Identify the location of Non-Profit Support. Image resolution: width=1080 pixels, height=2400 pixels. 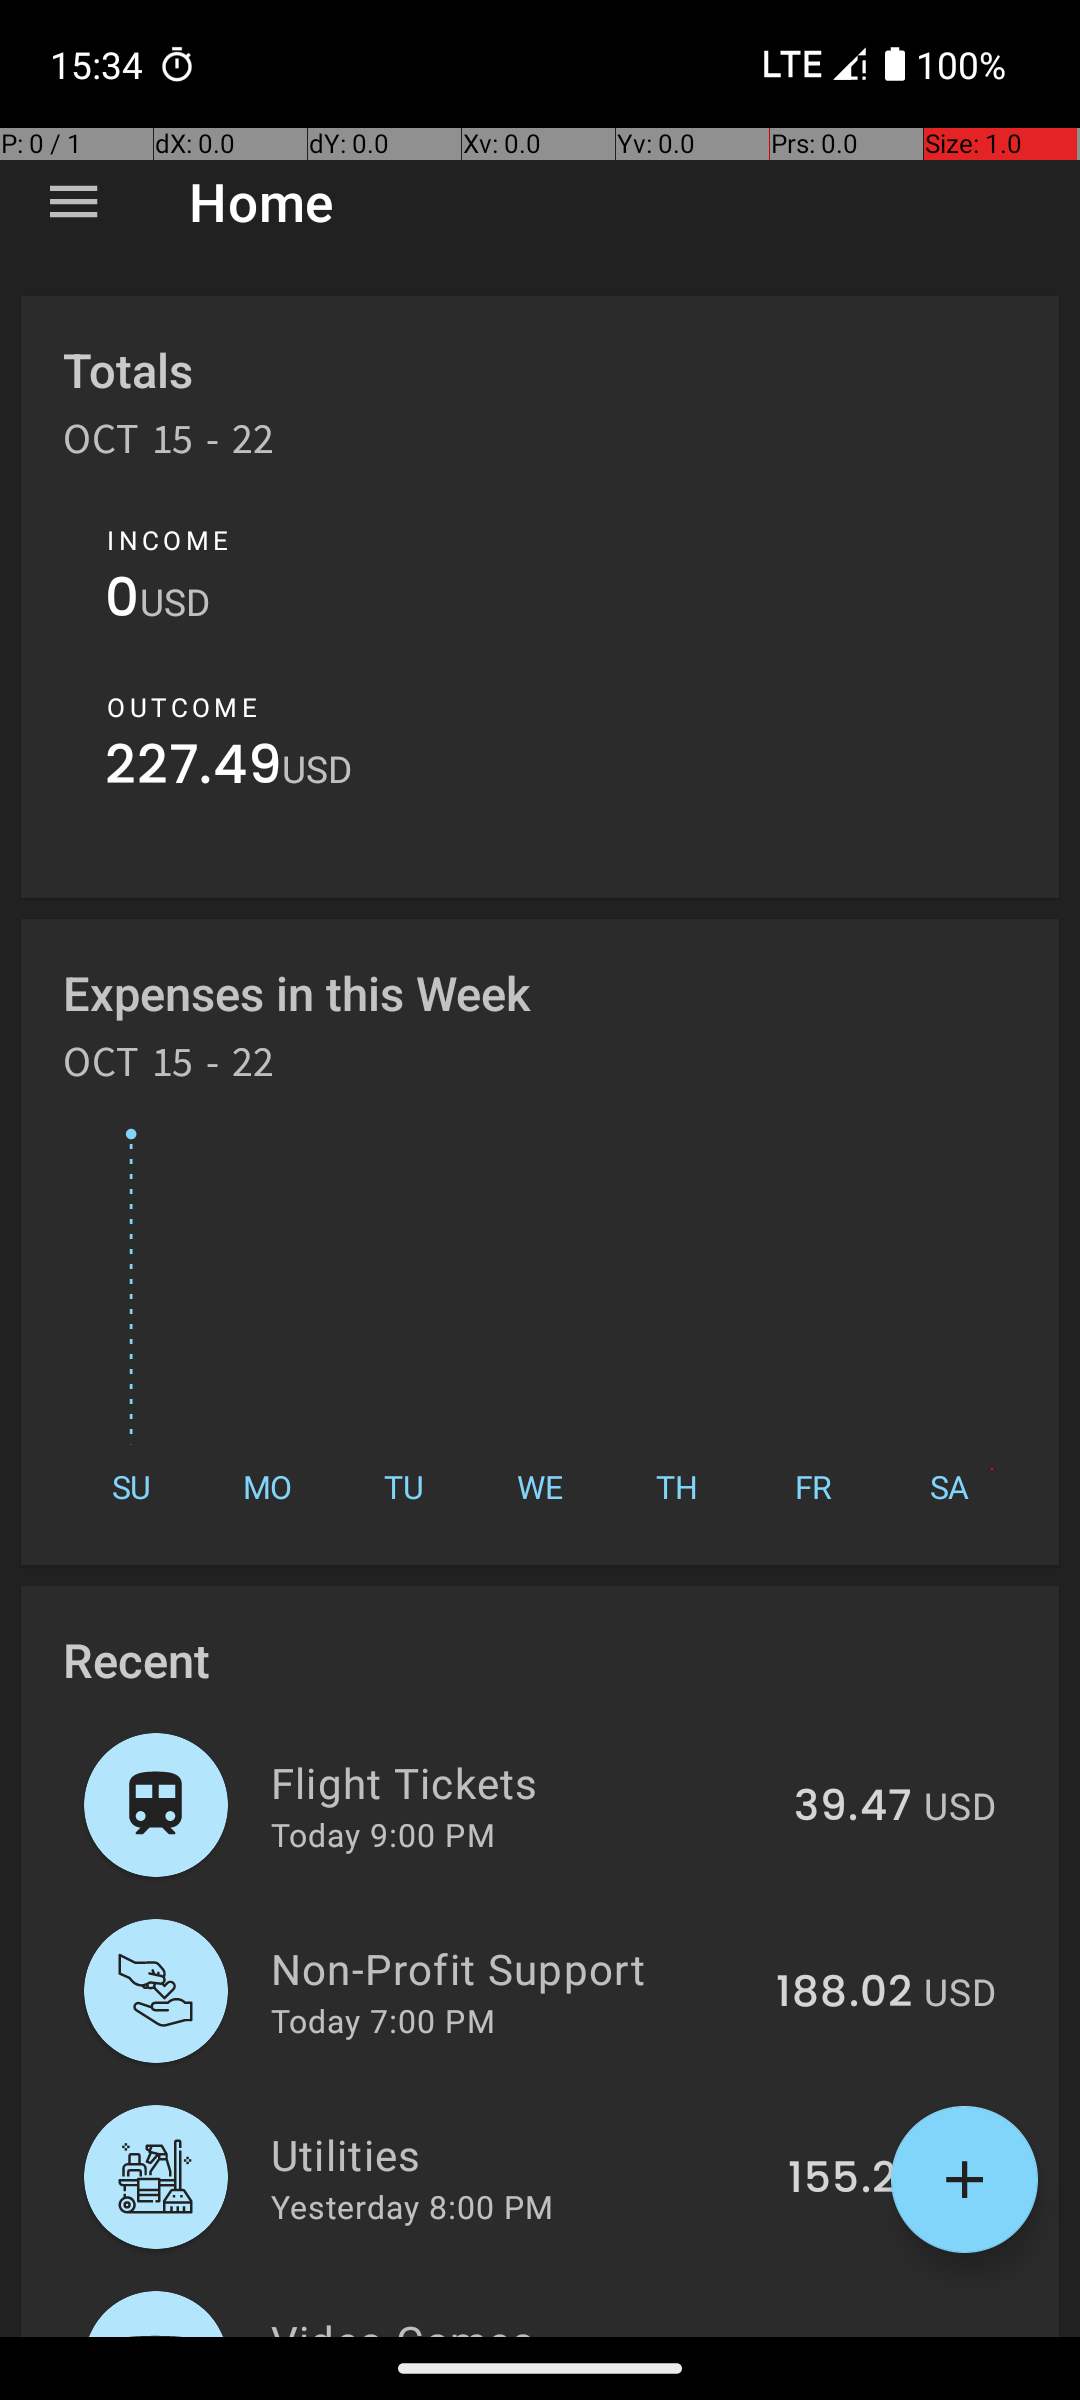
(512, 1968).